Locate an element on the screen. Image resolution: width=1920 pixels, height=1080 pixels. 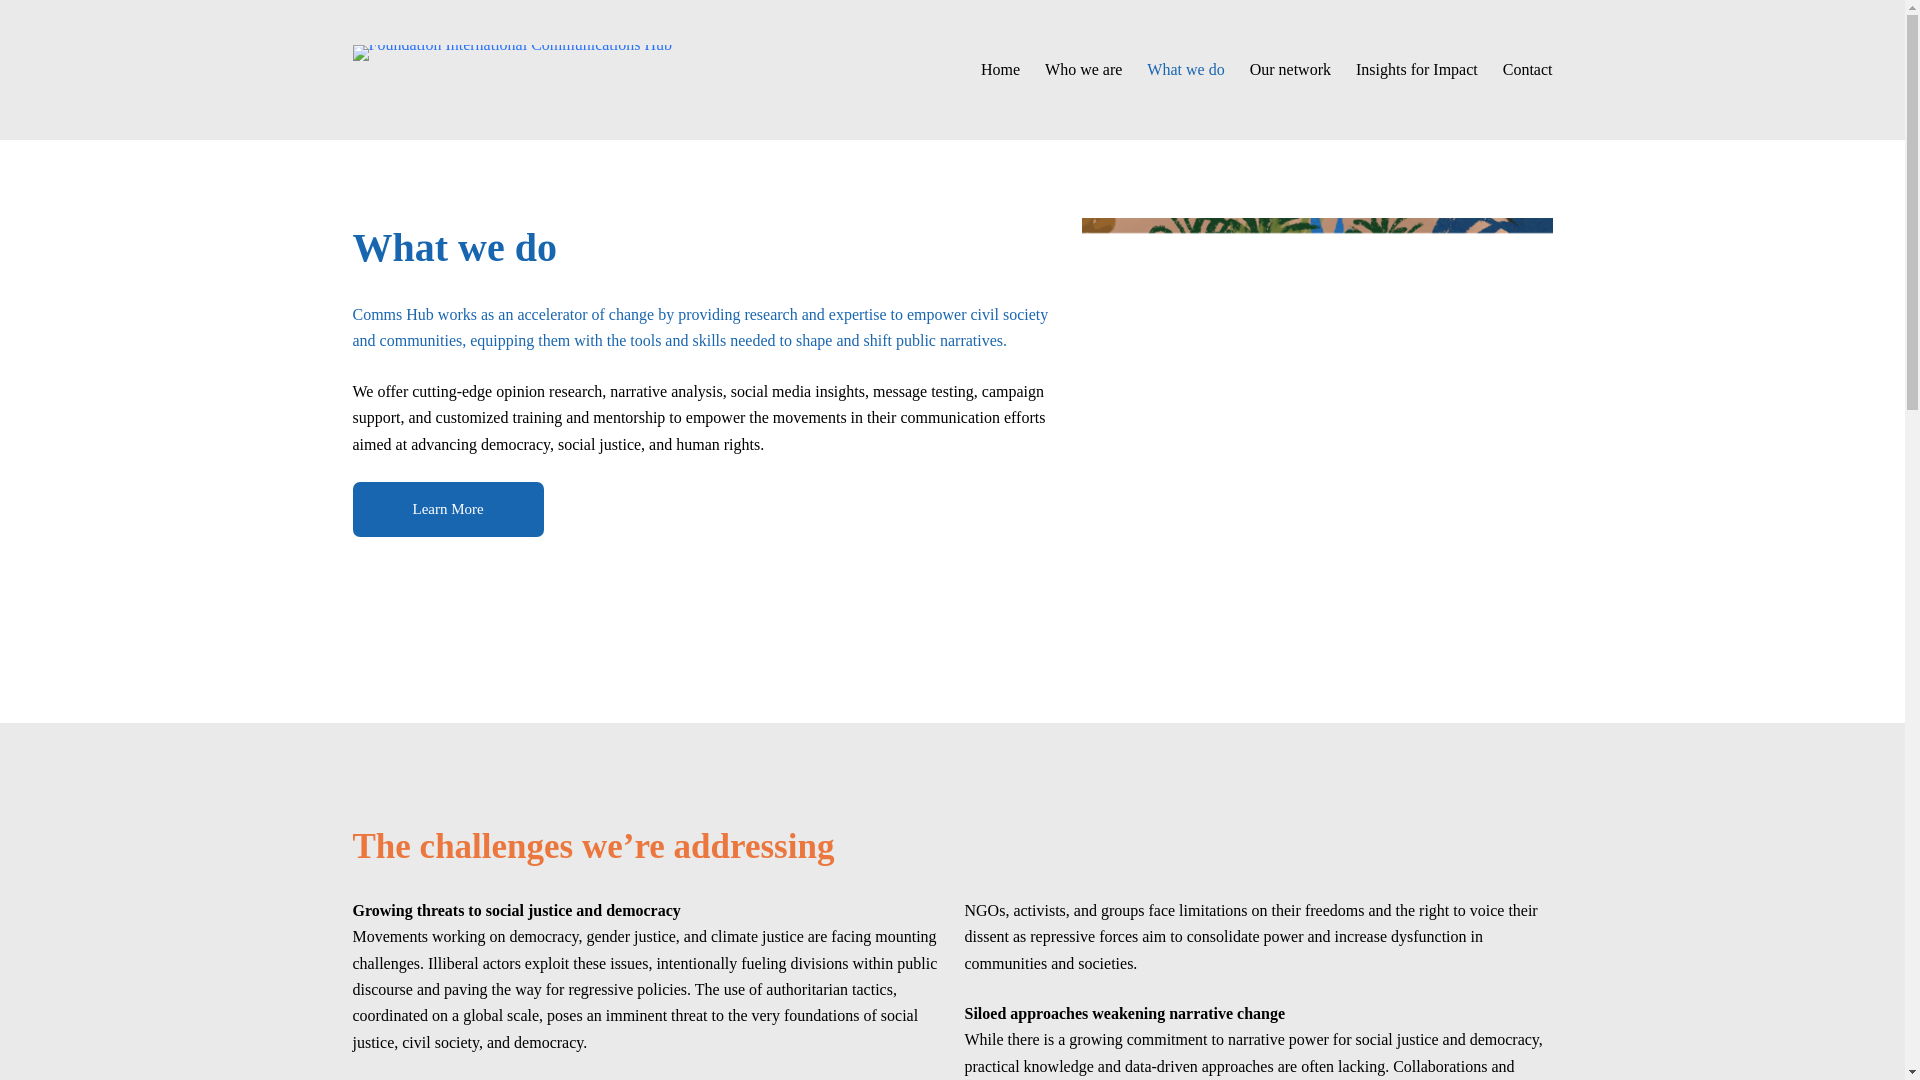
Learn More is located at coordinates (447, 508).